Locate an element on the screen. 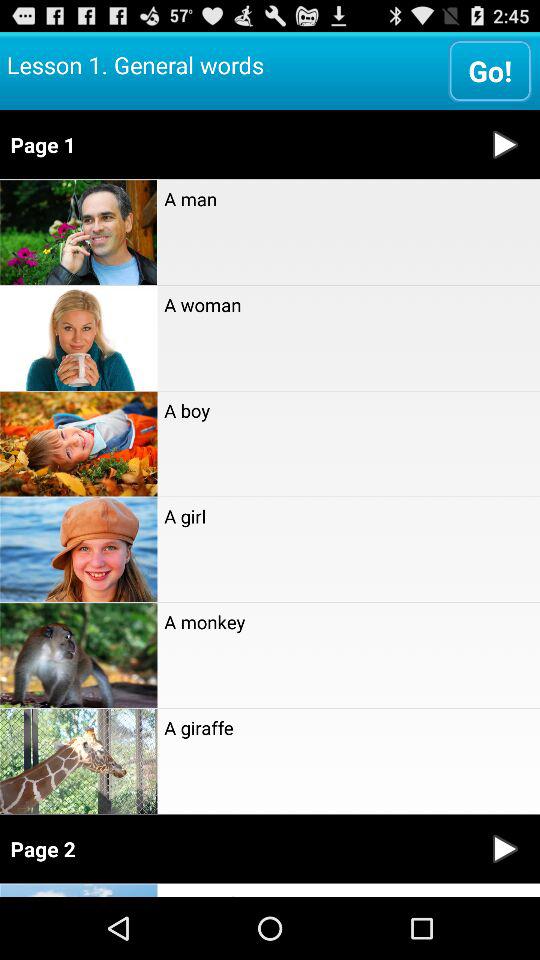 The image size is (540, 960). flip to a giraffe is located at coordinates (348, 727).